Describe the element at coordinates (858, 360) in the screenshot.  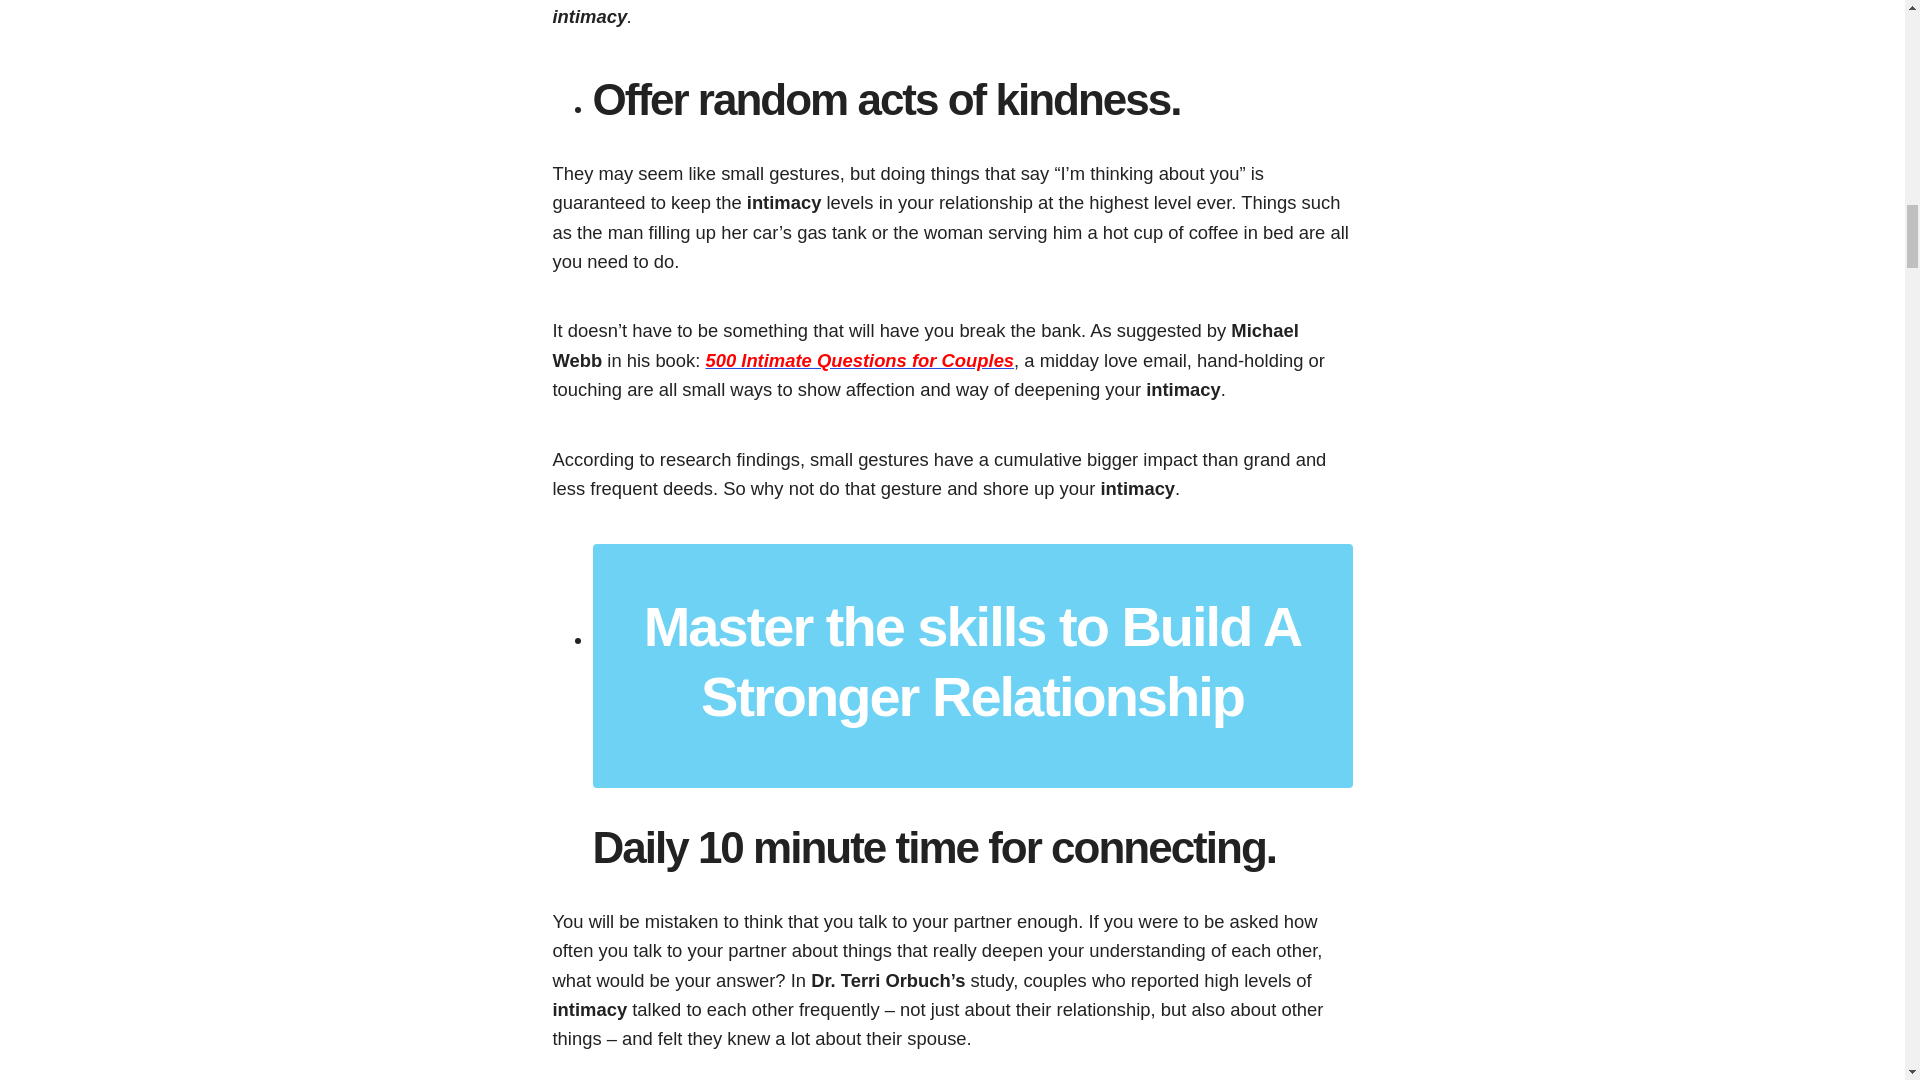
I see `500 Intimate Questions for Couples` at that location.